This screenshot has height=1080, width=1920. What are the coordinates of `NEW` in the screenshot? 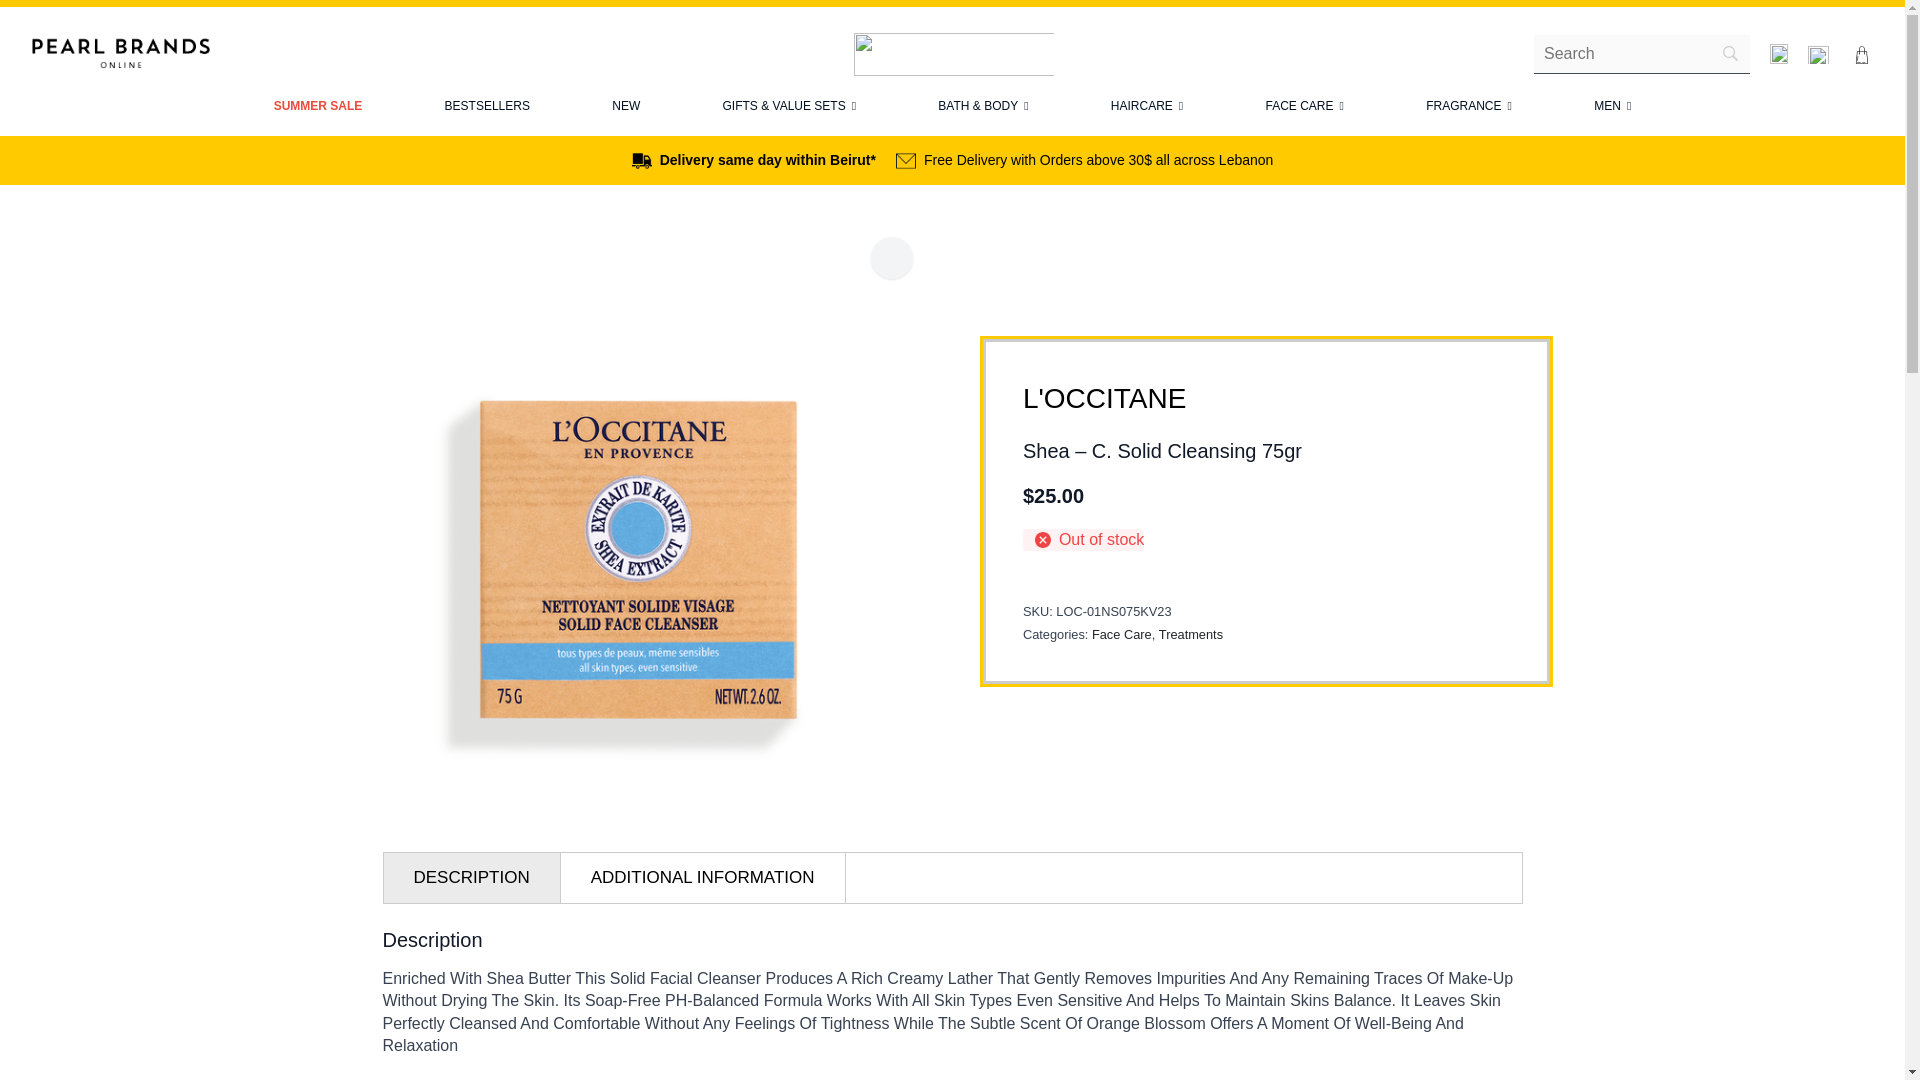 It's located at (626, 106).